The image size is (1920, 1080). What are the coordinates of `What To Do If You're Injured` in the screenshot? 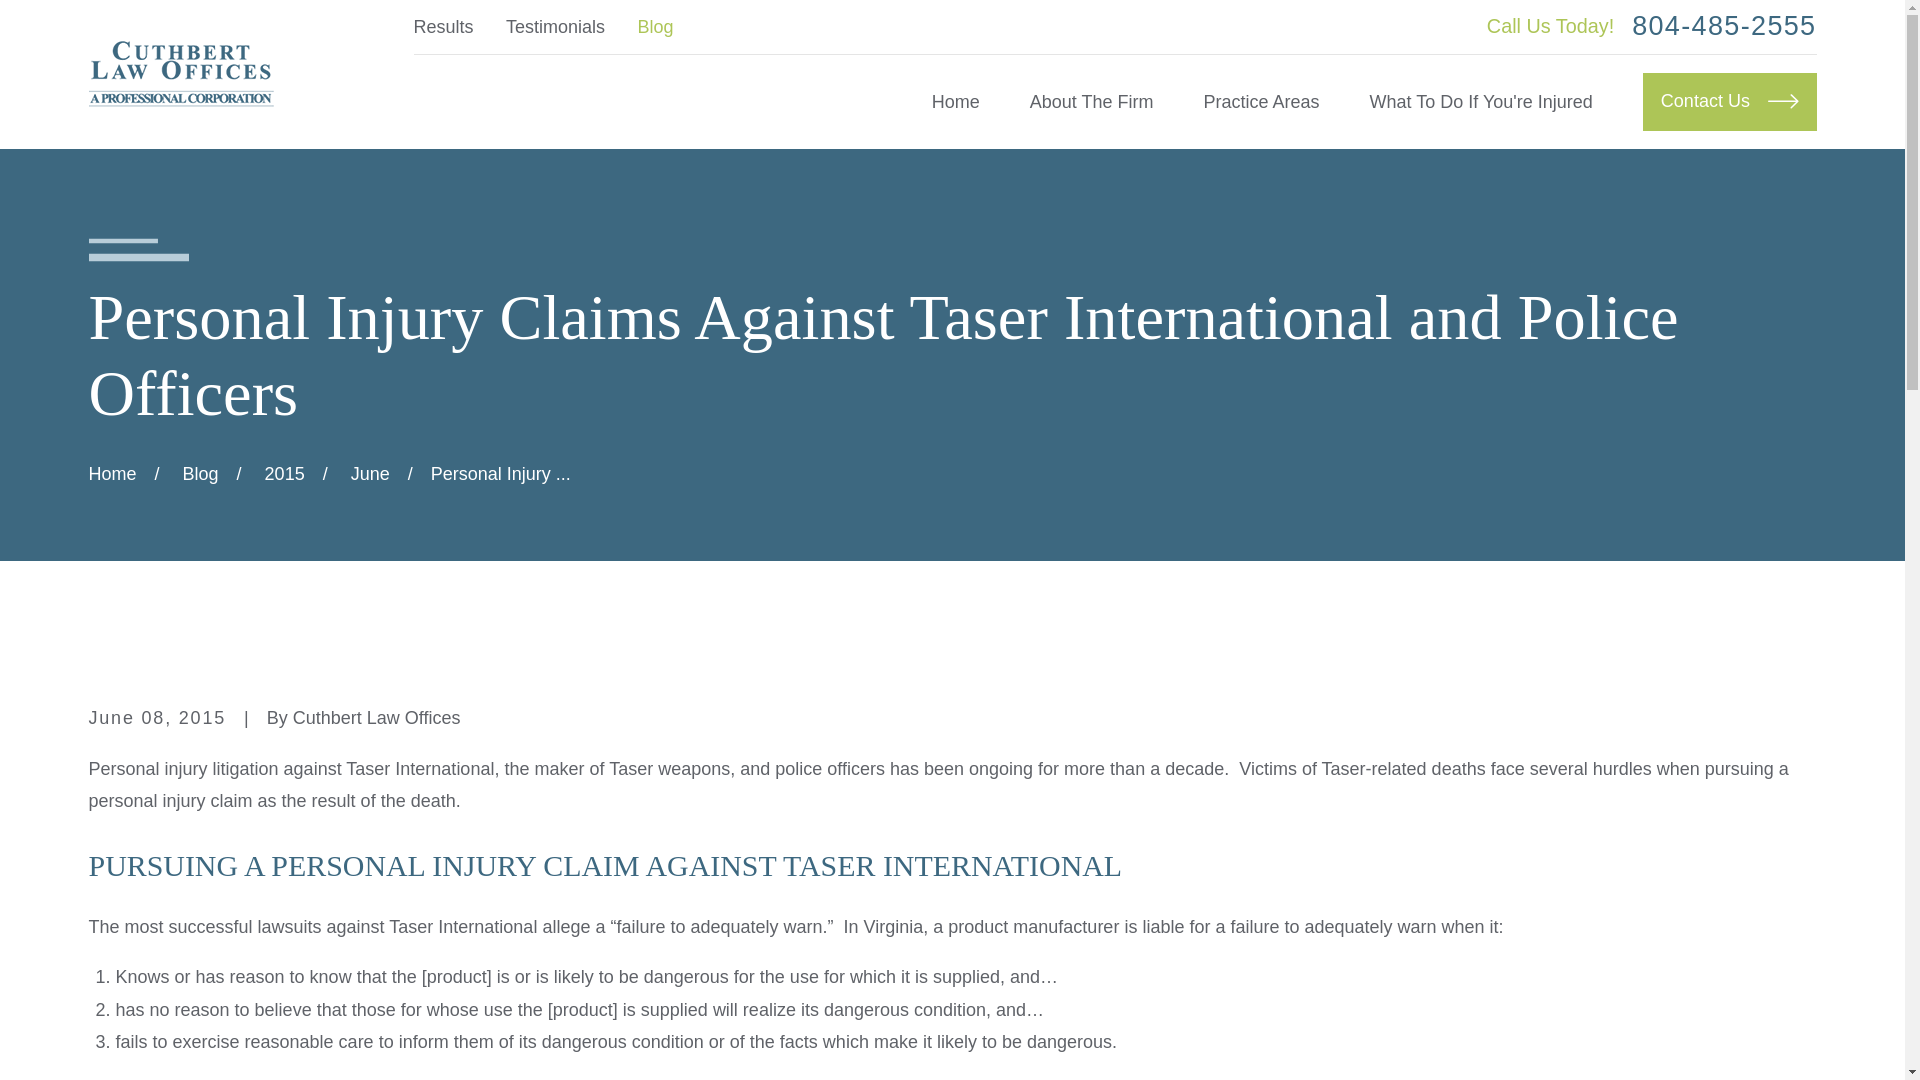 It's located at (1482, 102).